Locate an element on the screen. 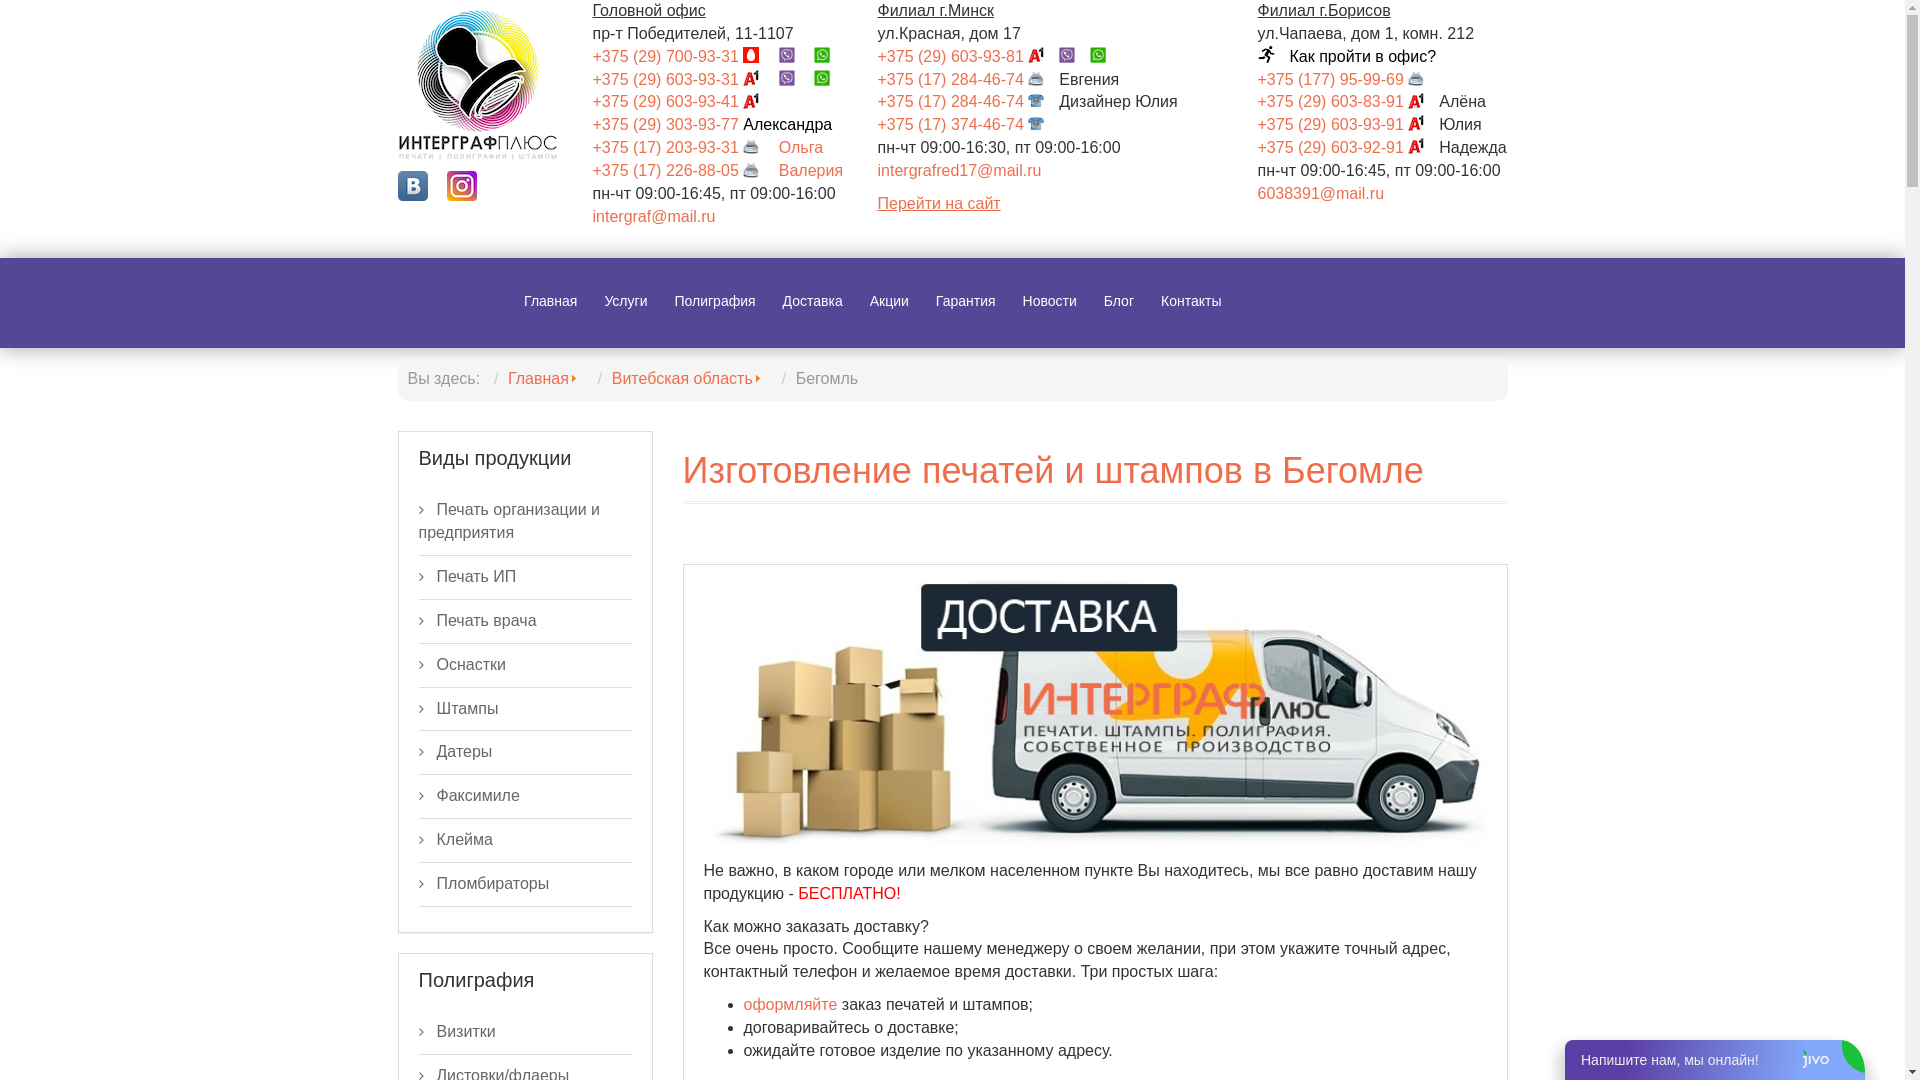 This screenshot has height=1080, width=1920. WhatsApp is located at coordinates (830, 80).